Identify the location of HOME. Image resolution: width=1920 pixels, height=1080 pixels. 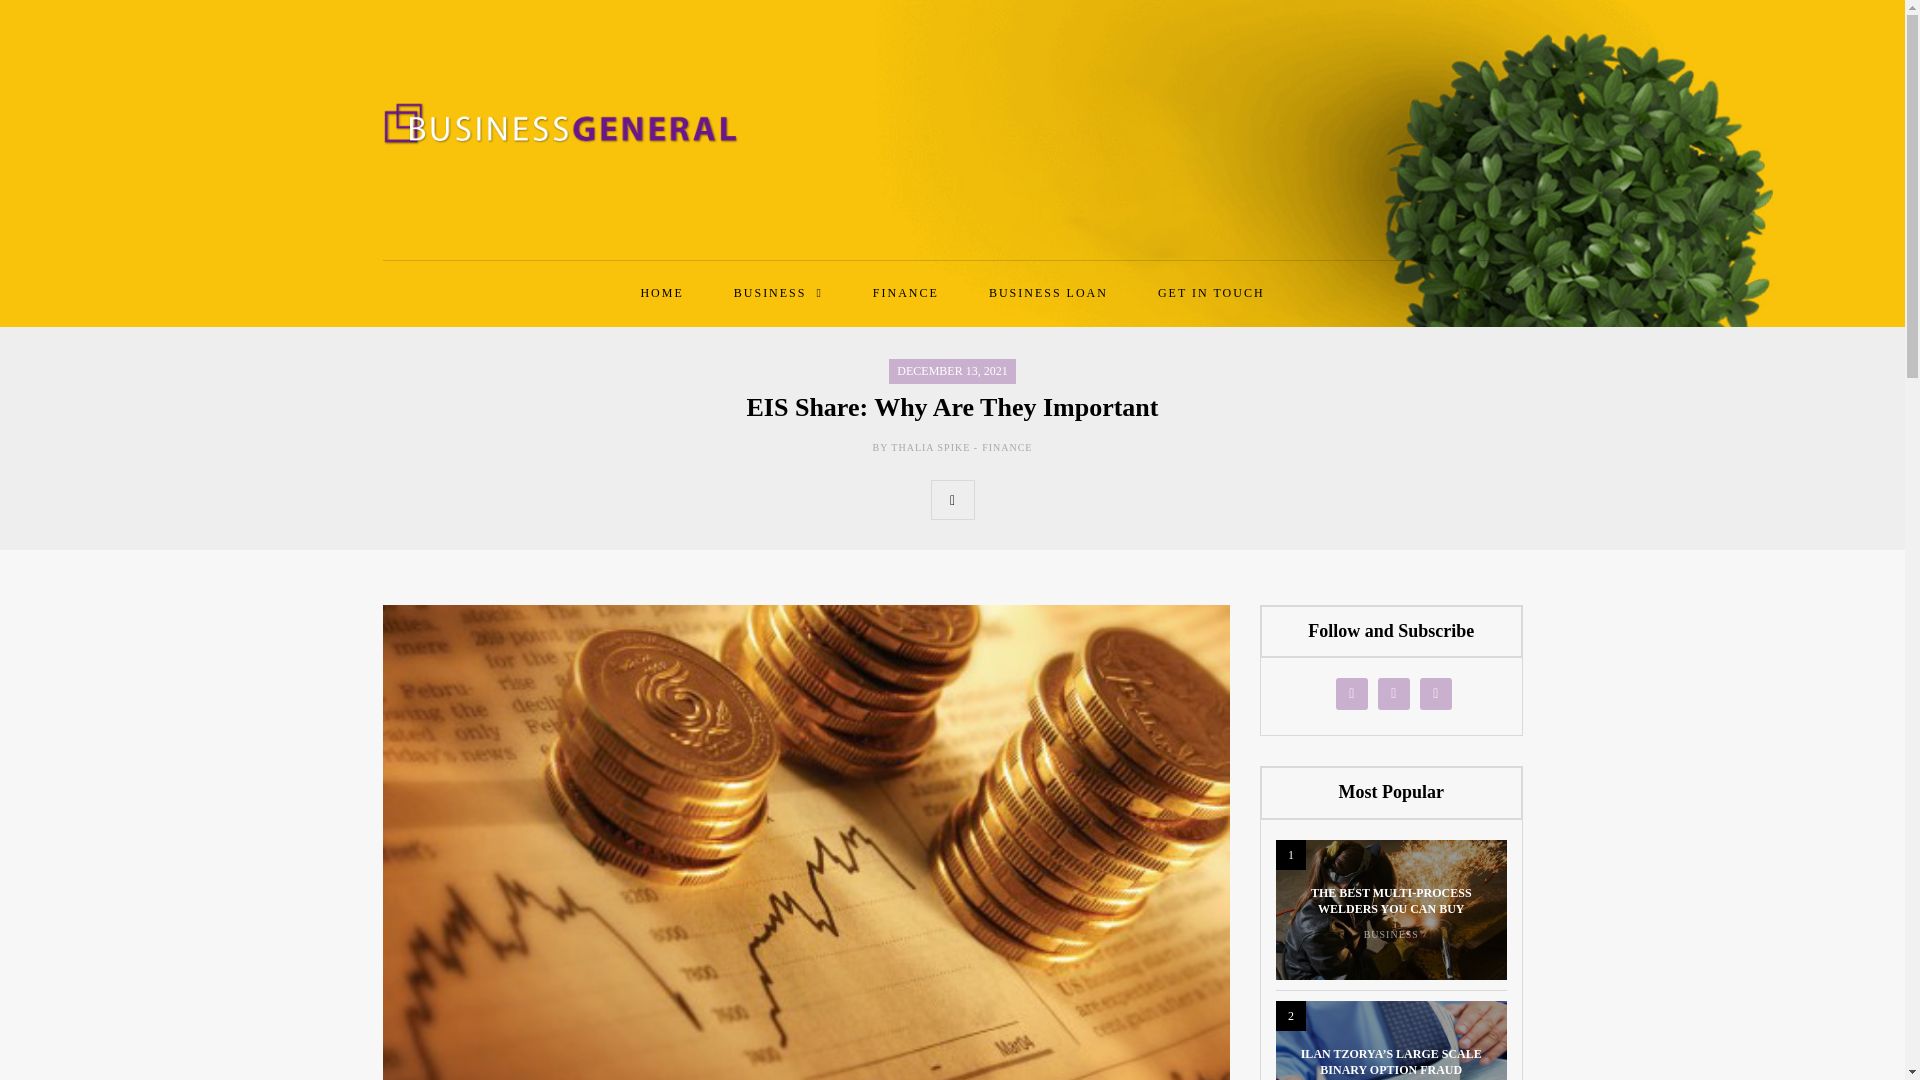
(661, 292).